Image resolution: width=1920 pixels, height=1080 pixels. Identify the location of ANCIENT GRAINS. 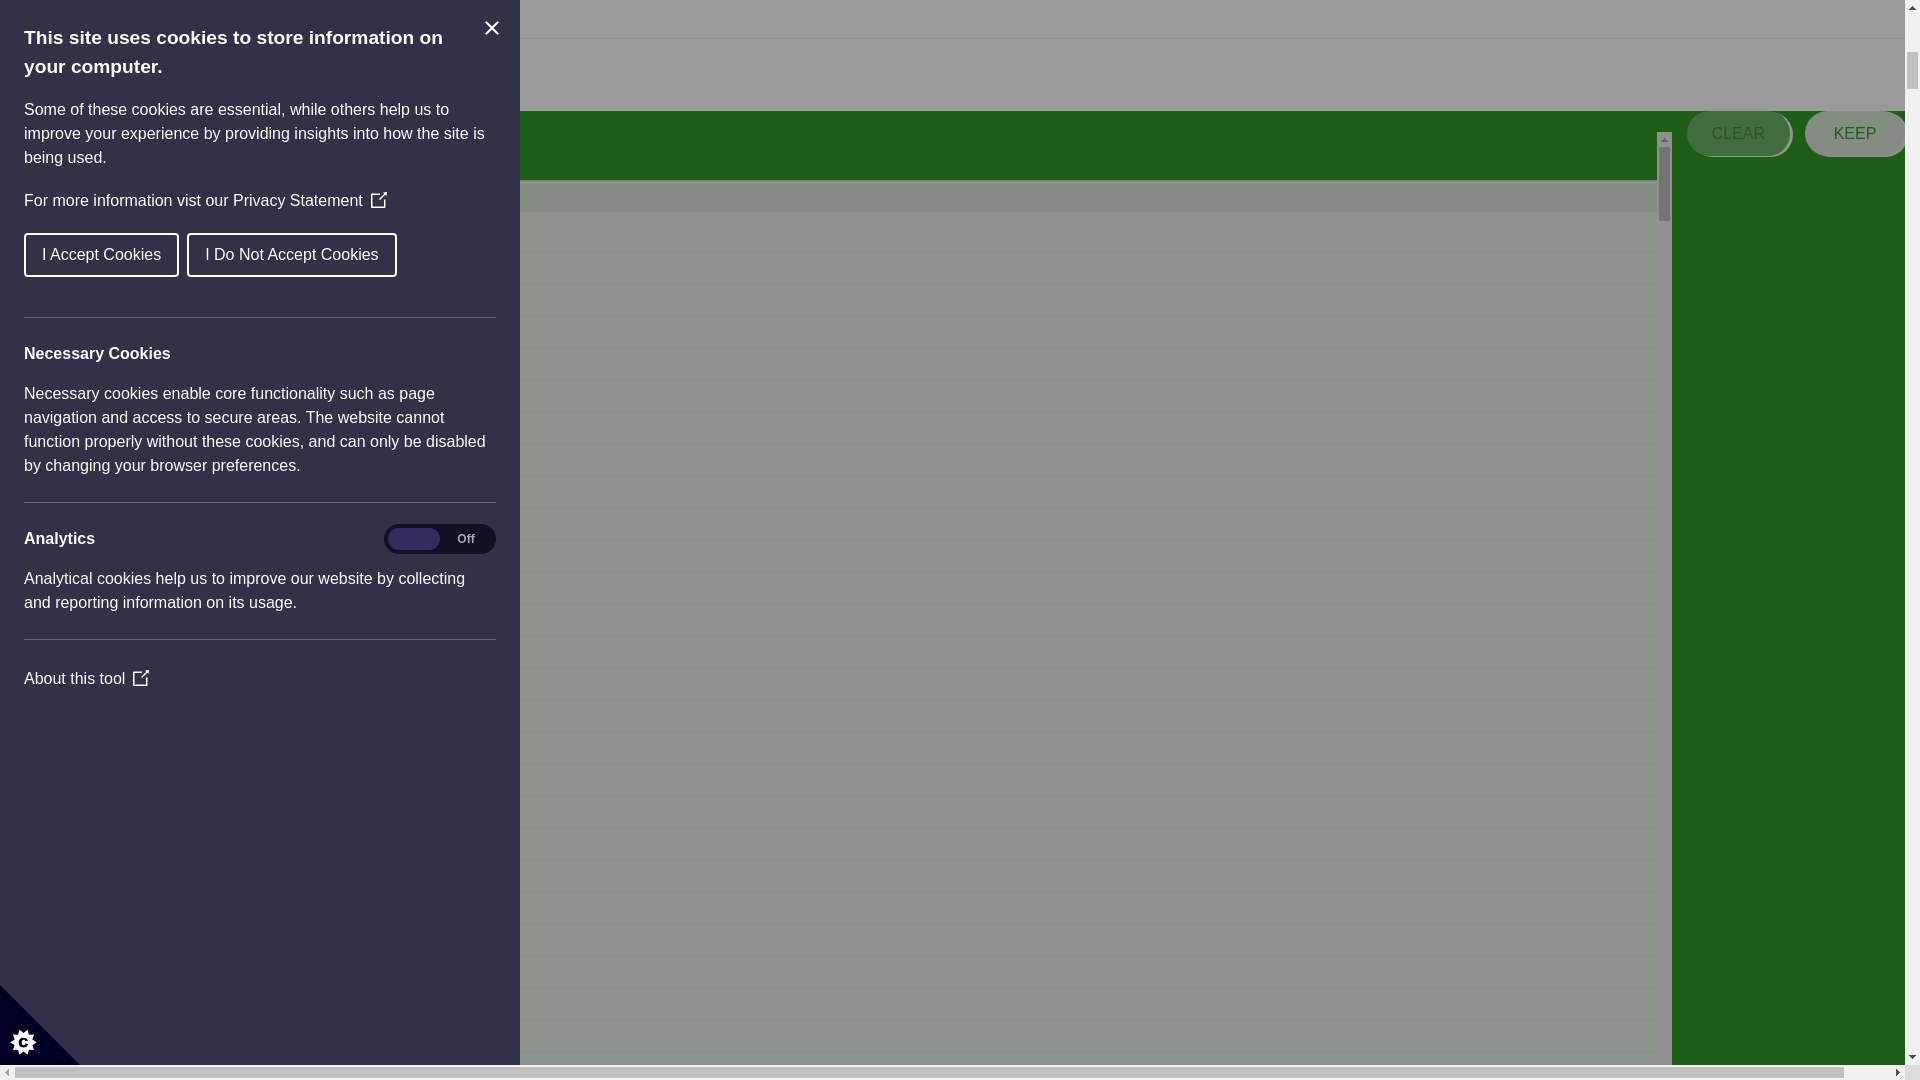
(869, 236).